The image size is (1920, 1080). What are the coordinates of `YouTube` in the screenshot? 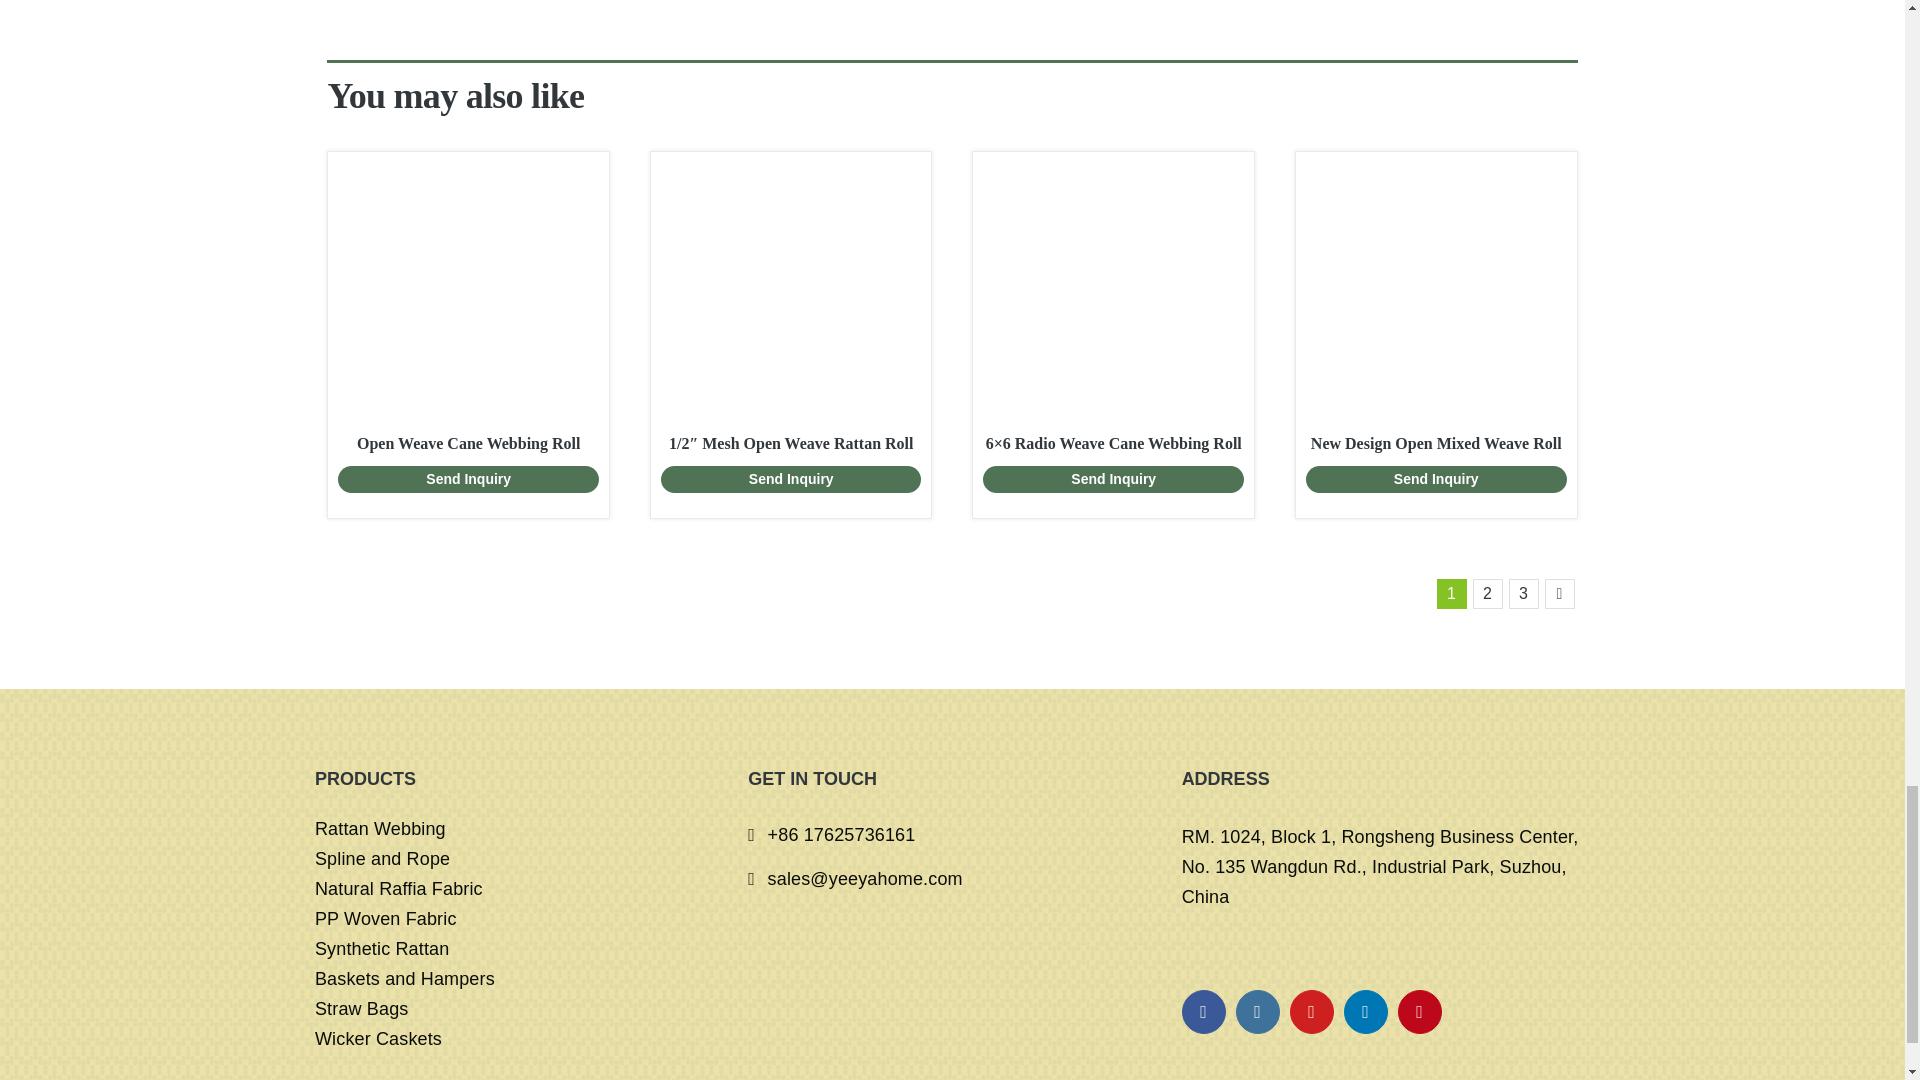 It's located at (1312, 1012).